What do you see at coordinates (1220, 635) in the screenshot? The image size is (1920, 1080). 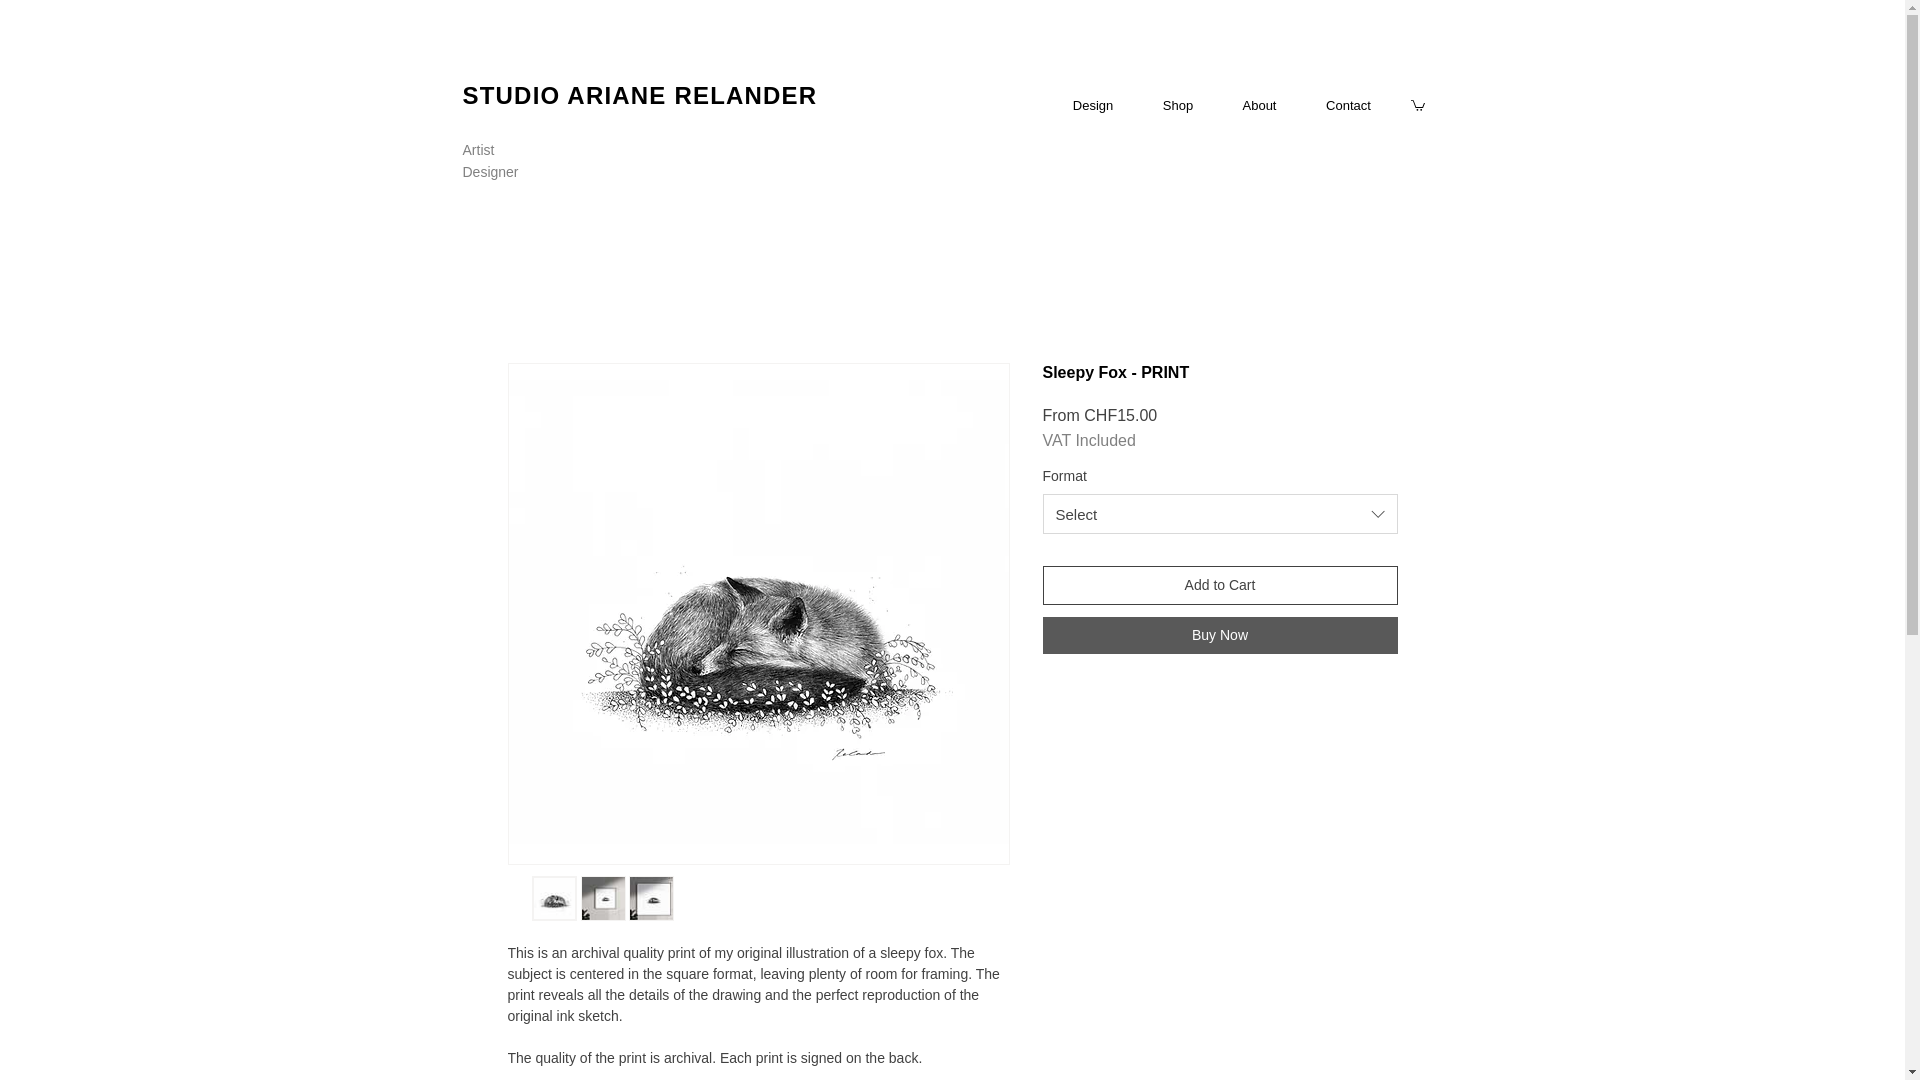 I see `Buy Now` at bounding box center [1220, 635].